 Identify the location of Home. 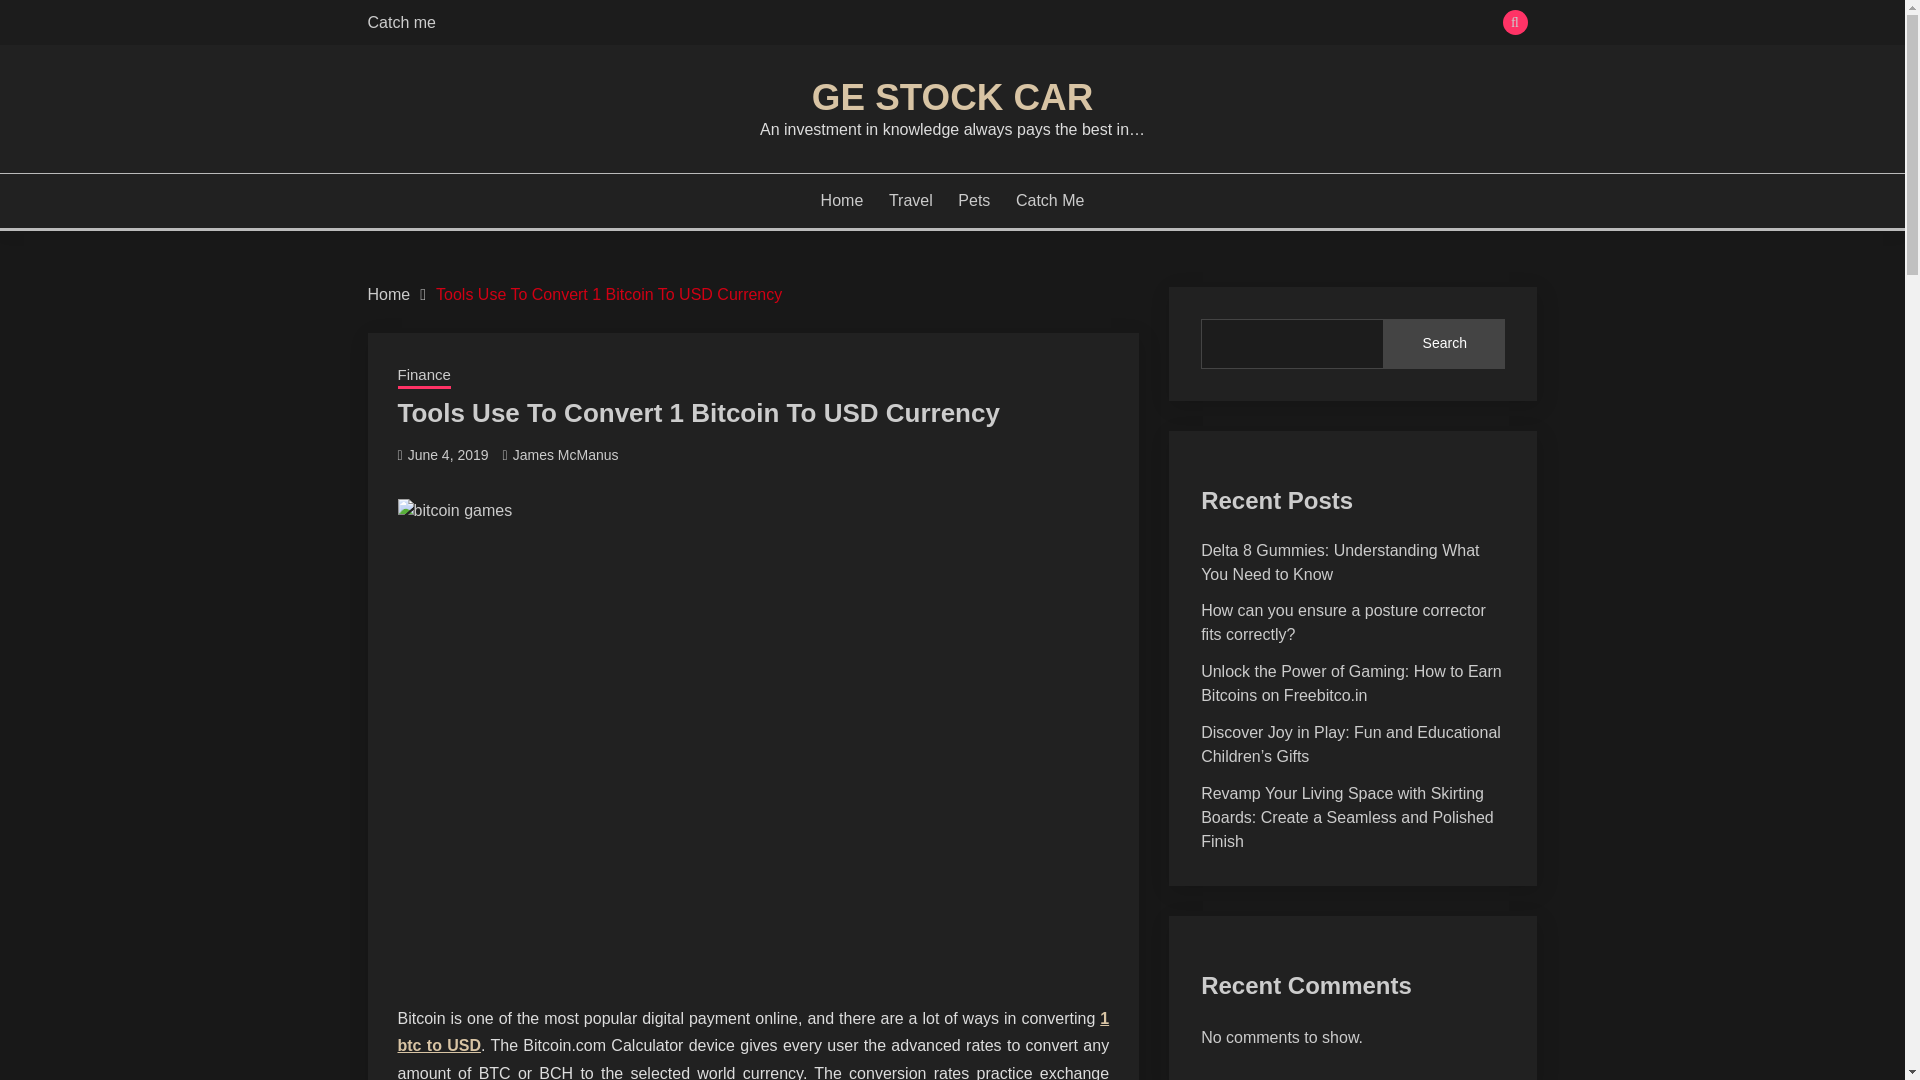
(842, 200).